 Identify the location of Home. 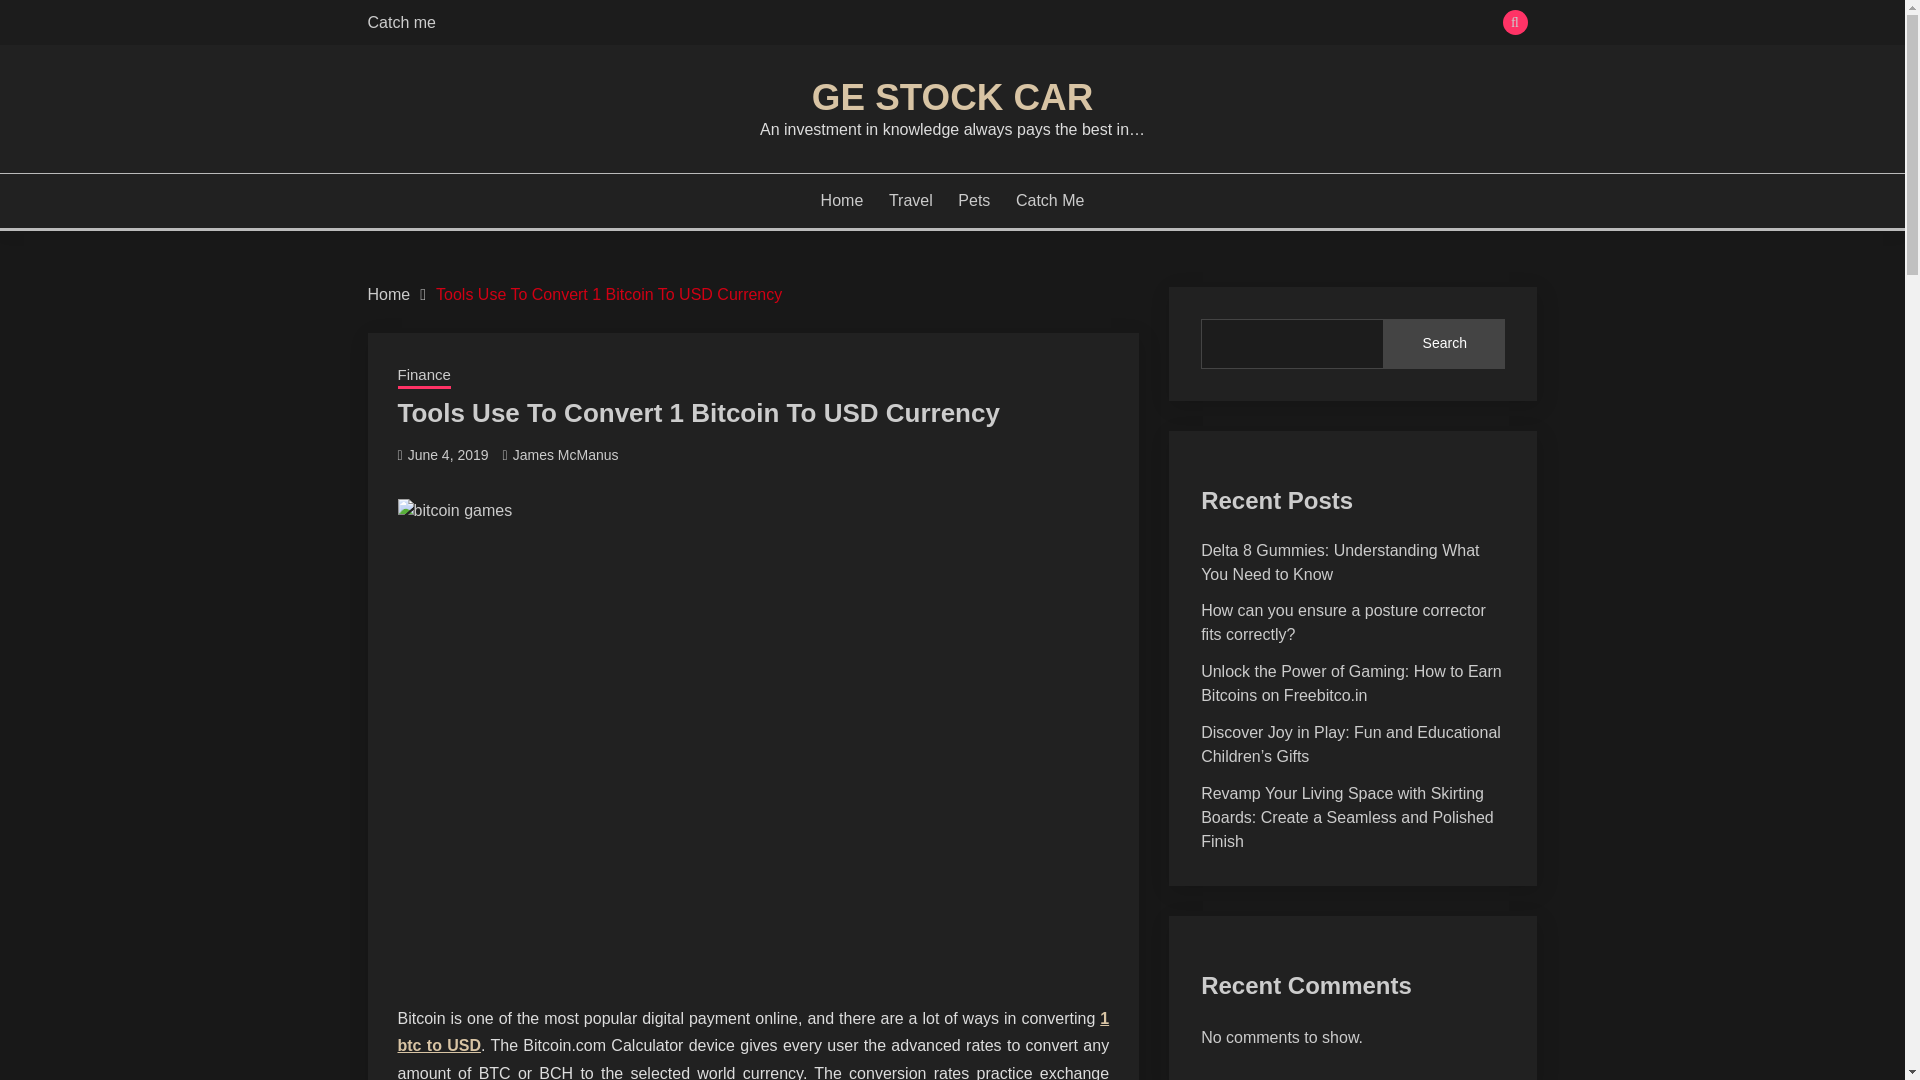
(842, 200).